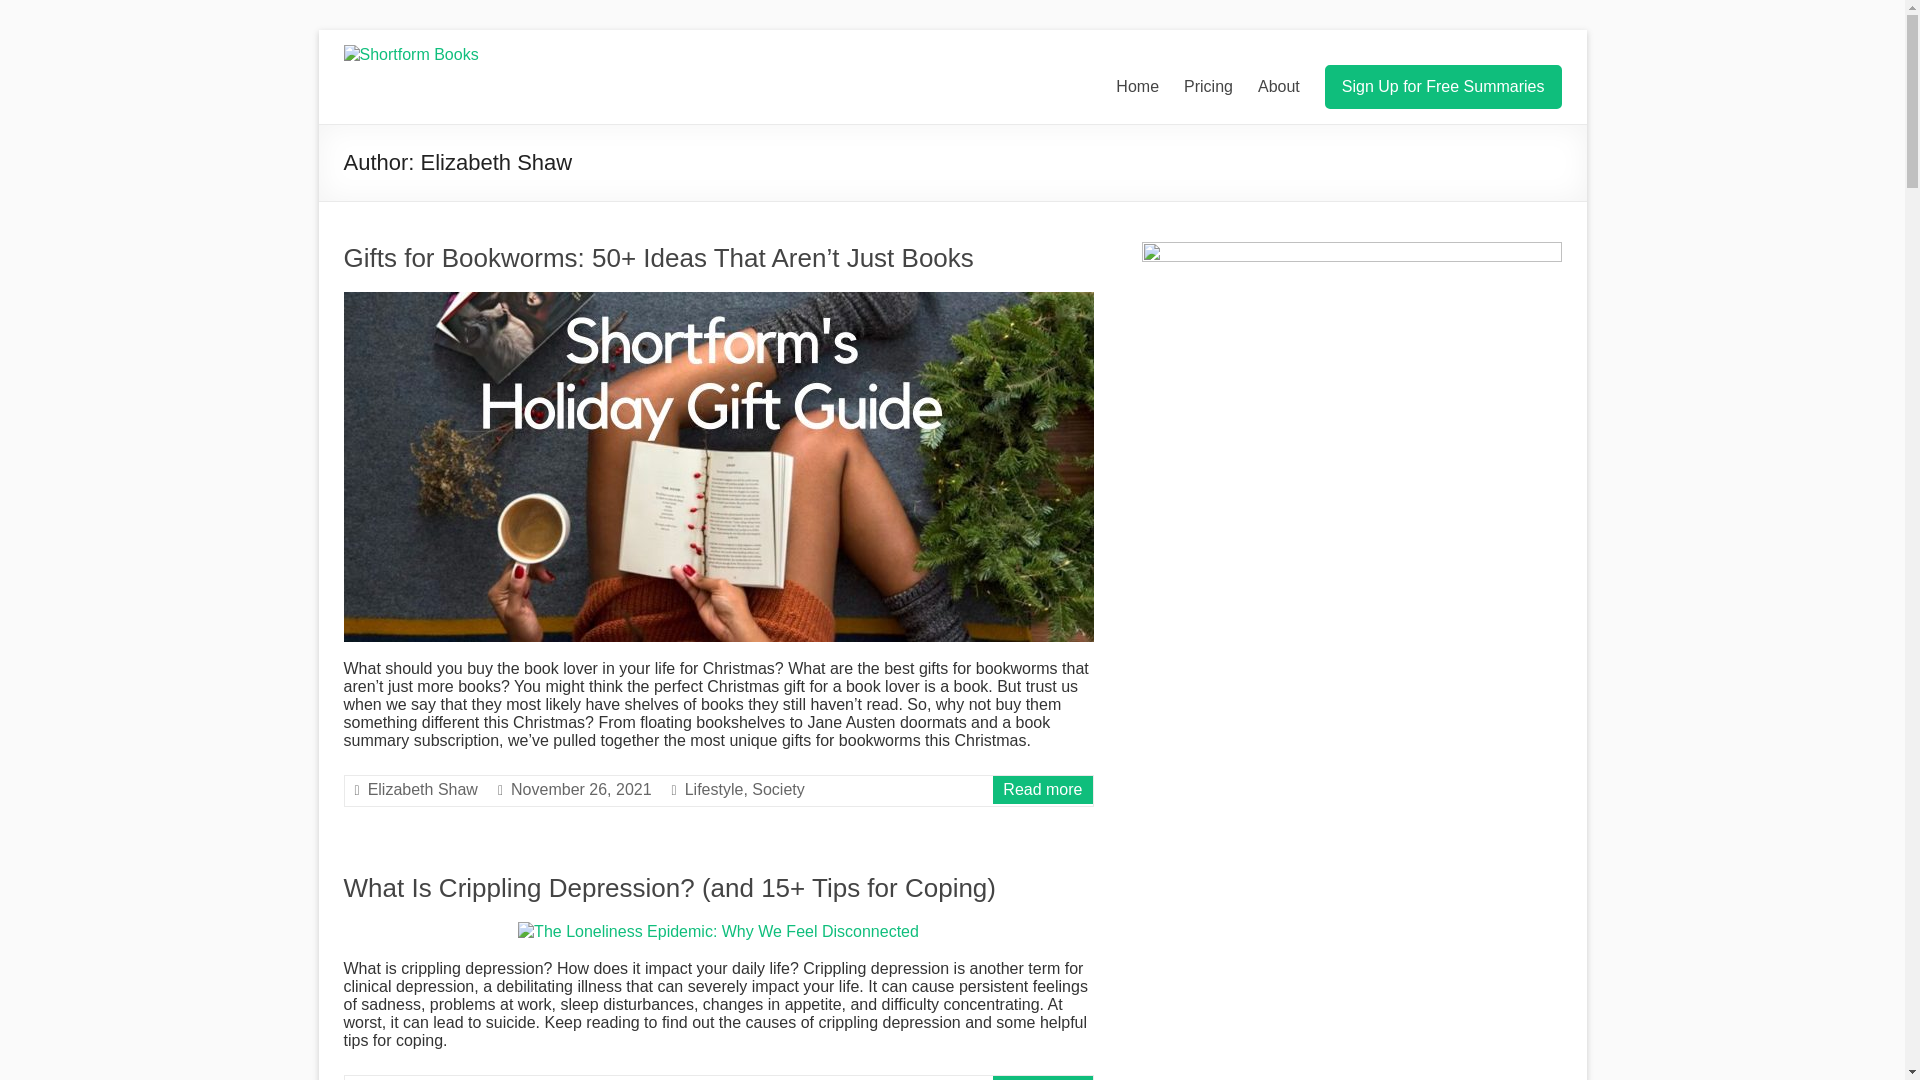 Image resolution: width=1920 pixels, height=1080 pixels. What do you see at coordinates (1042, 789) in the screenshot?
I see `Read more` at bounding box center [1042, 789].